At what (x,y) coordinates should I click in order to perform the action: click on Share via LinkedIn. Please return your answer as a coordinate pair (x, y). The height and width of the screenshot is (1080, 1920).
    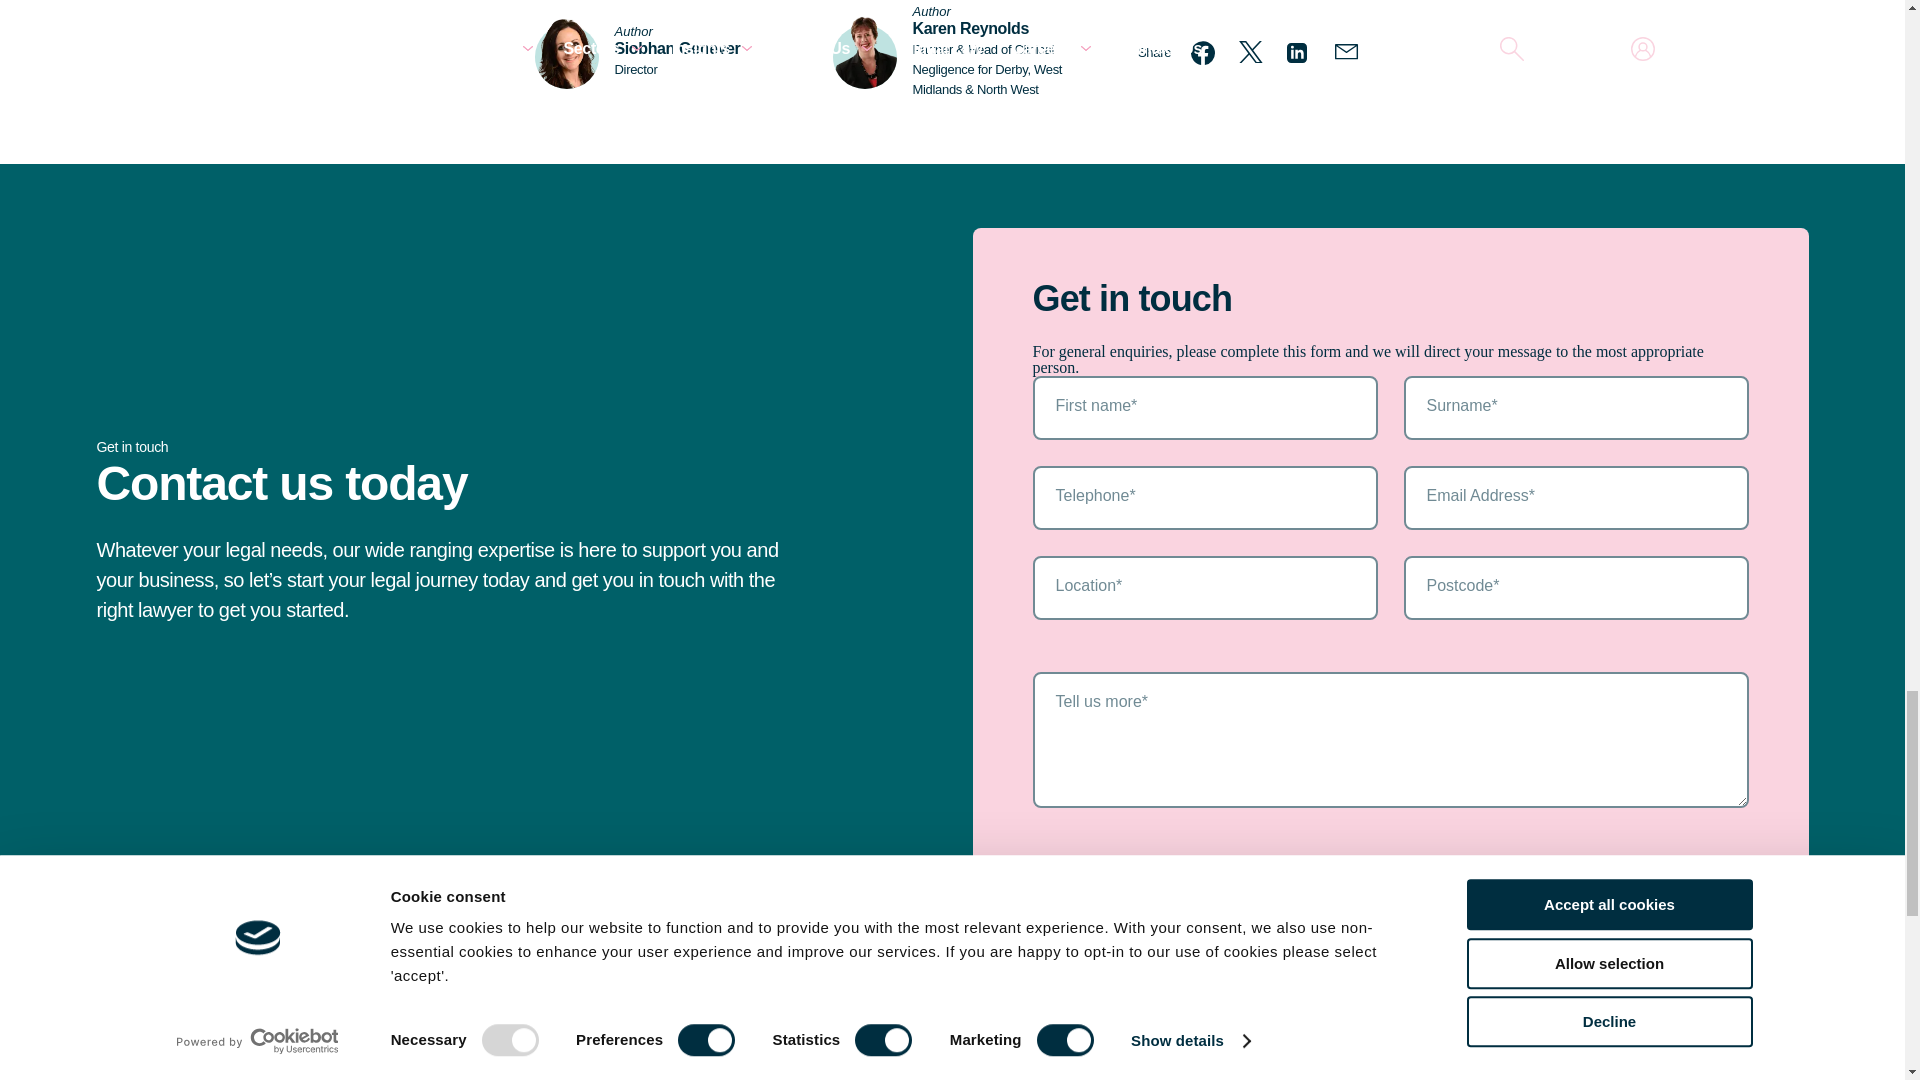
    Looking at the image, I should click on (1298, 52).